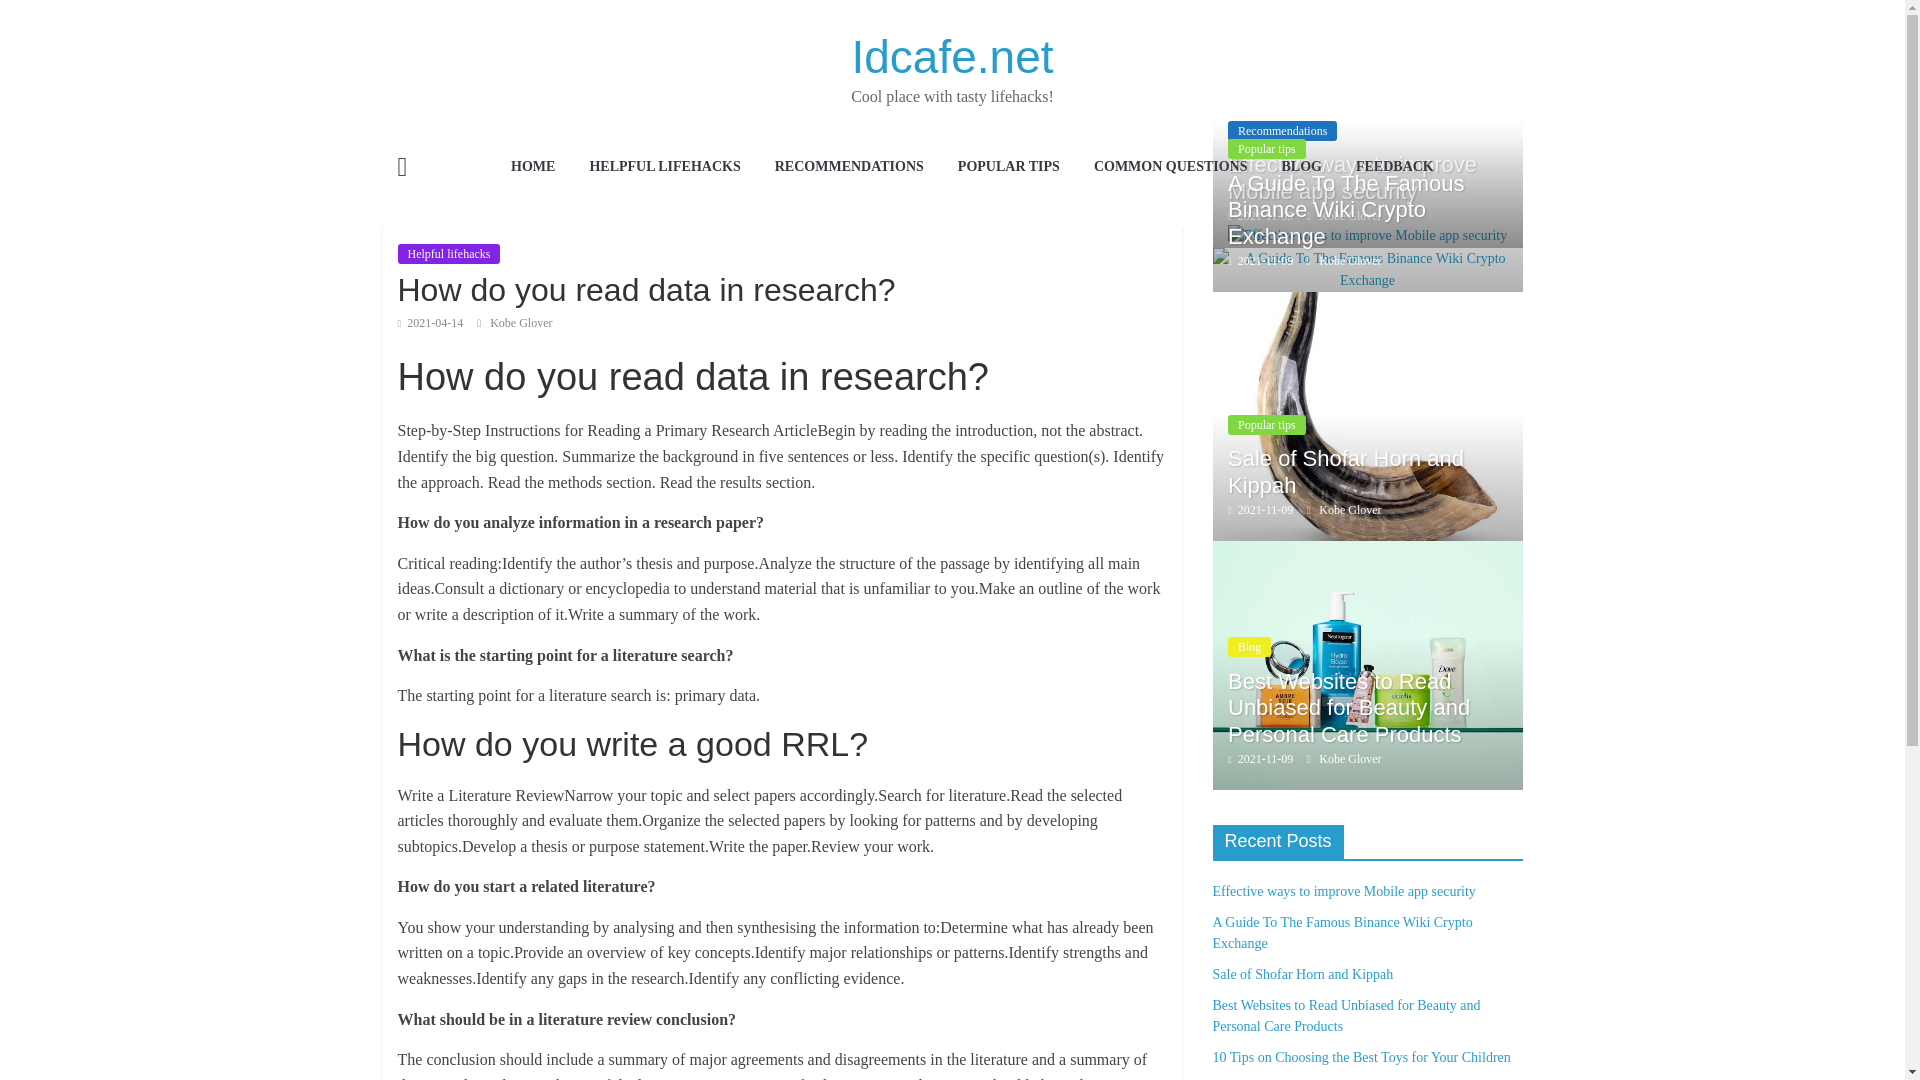 Image resolution: width=1920 pixels, height=1080 pixels. Describe the element at coordinates (1250, 646) in the screenshot. I see `Blog` at that location.